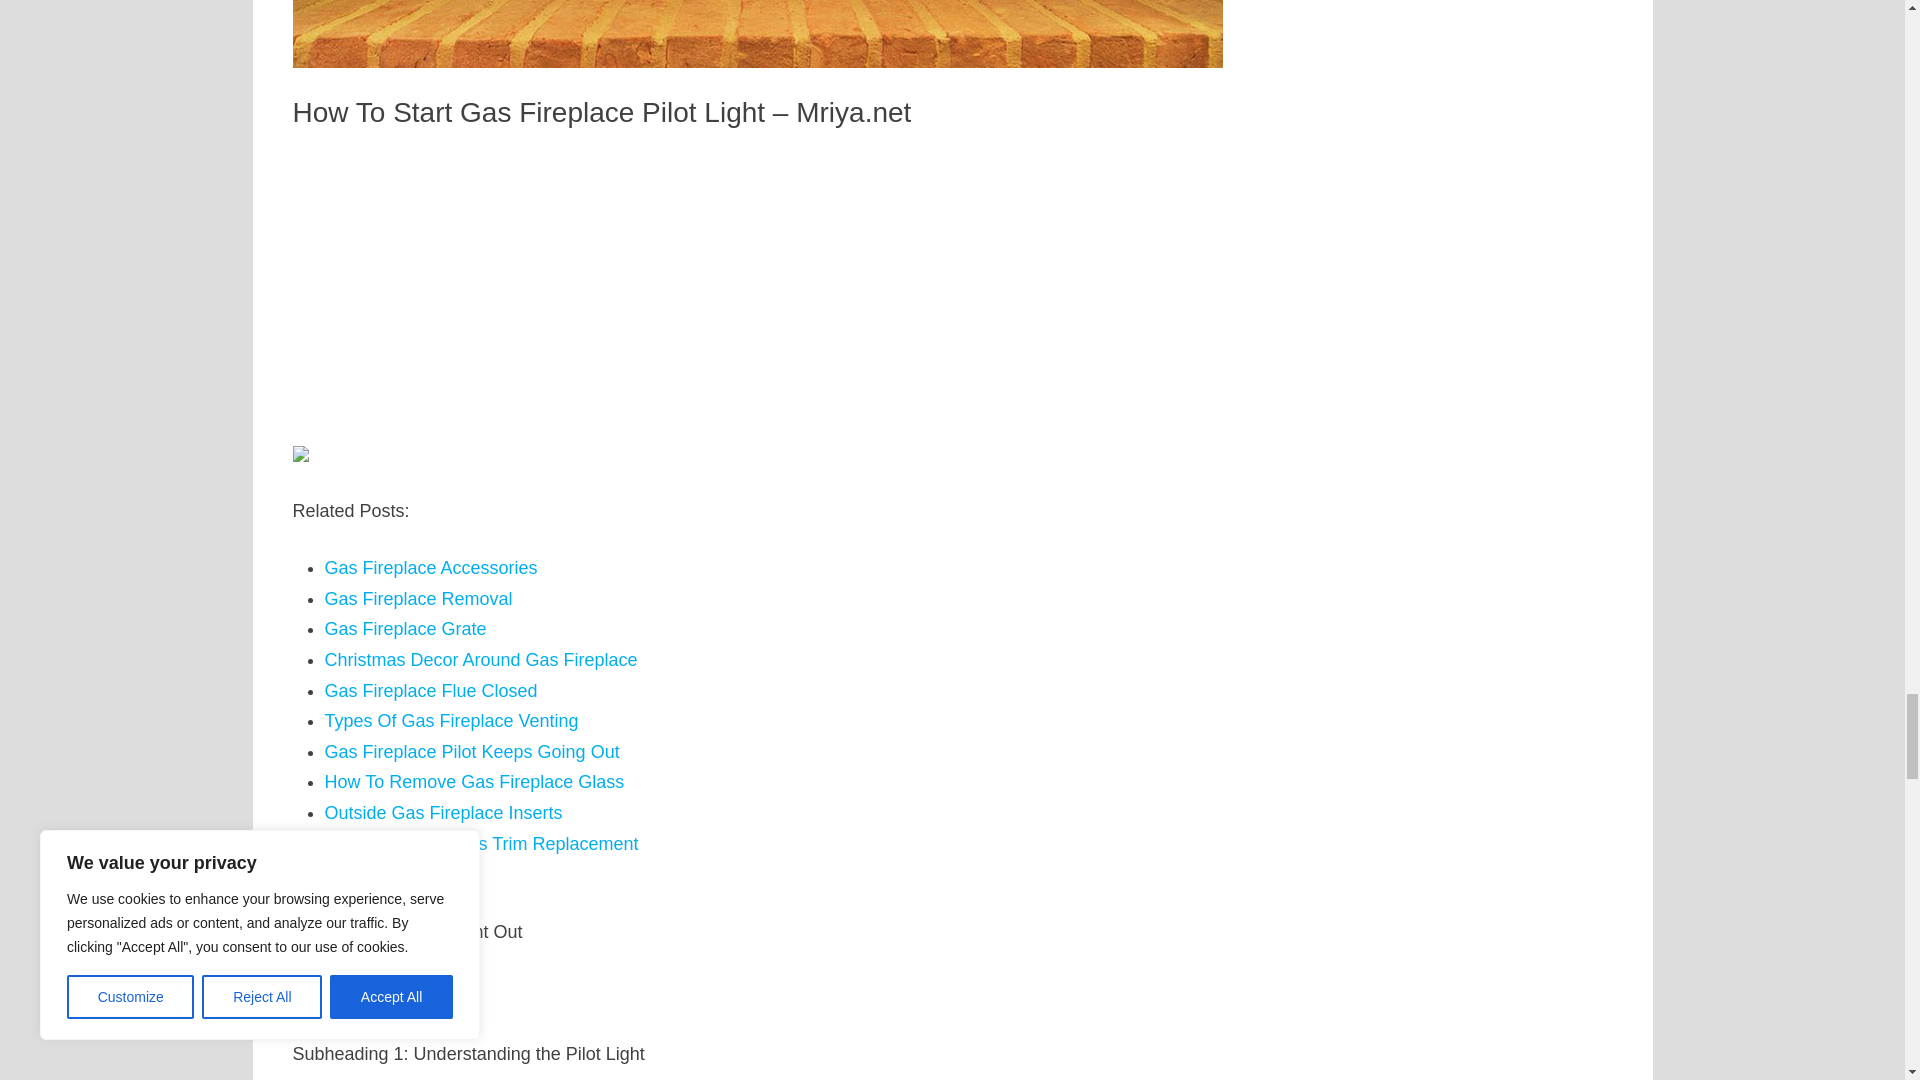 This screenshot has height=1080, width=1920. Describe the element at coordinates (474, 782) in the screenshot. I see `How To Remove Gas Fireplace Glass` at that location.